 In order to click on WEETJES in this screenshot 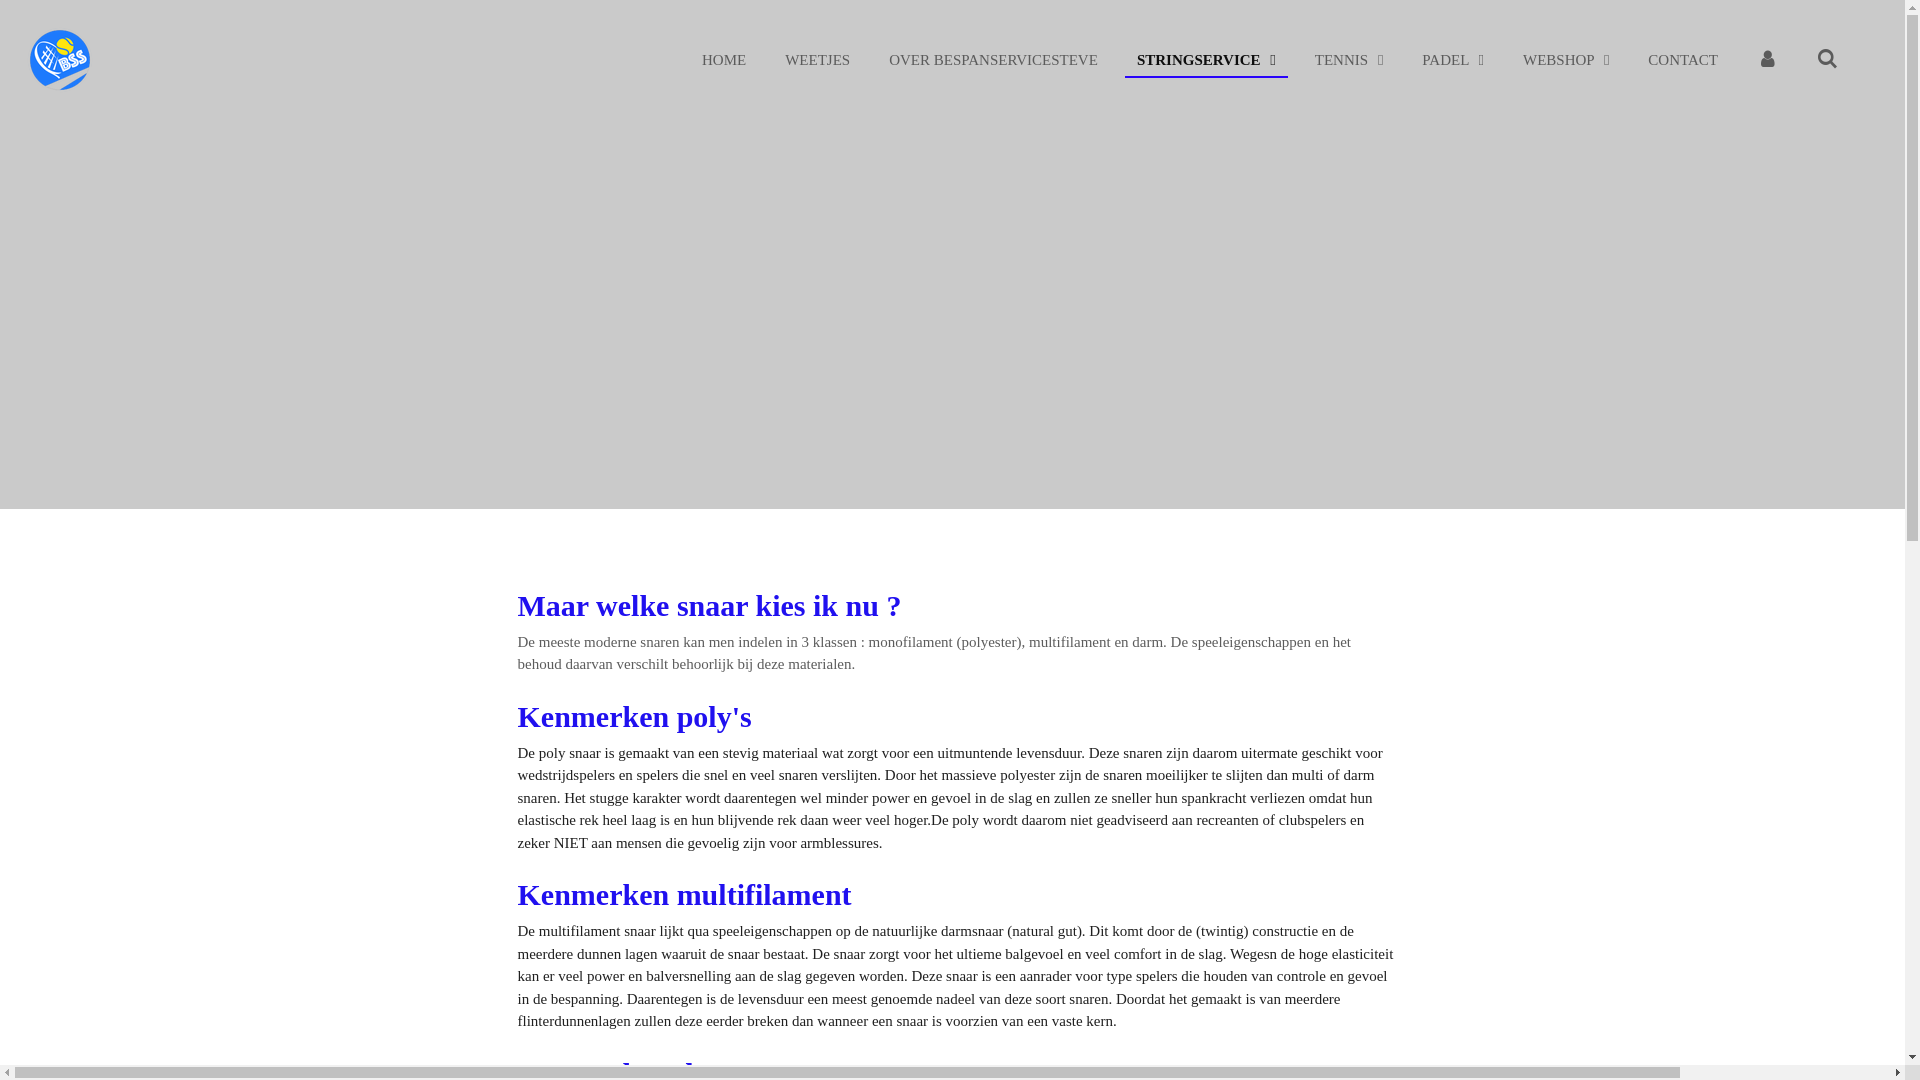, I will do `click(818, 60)`.